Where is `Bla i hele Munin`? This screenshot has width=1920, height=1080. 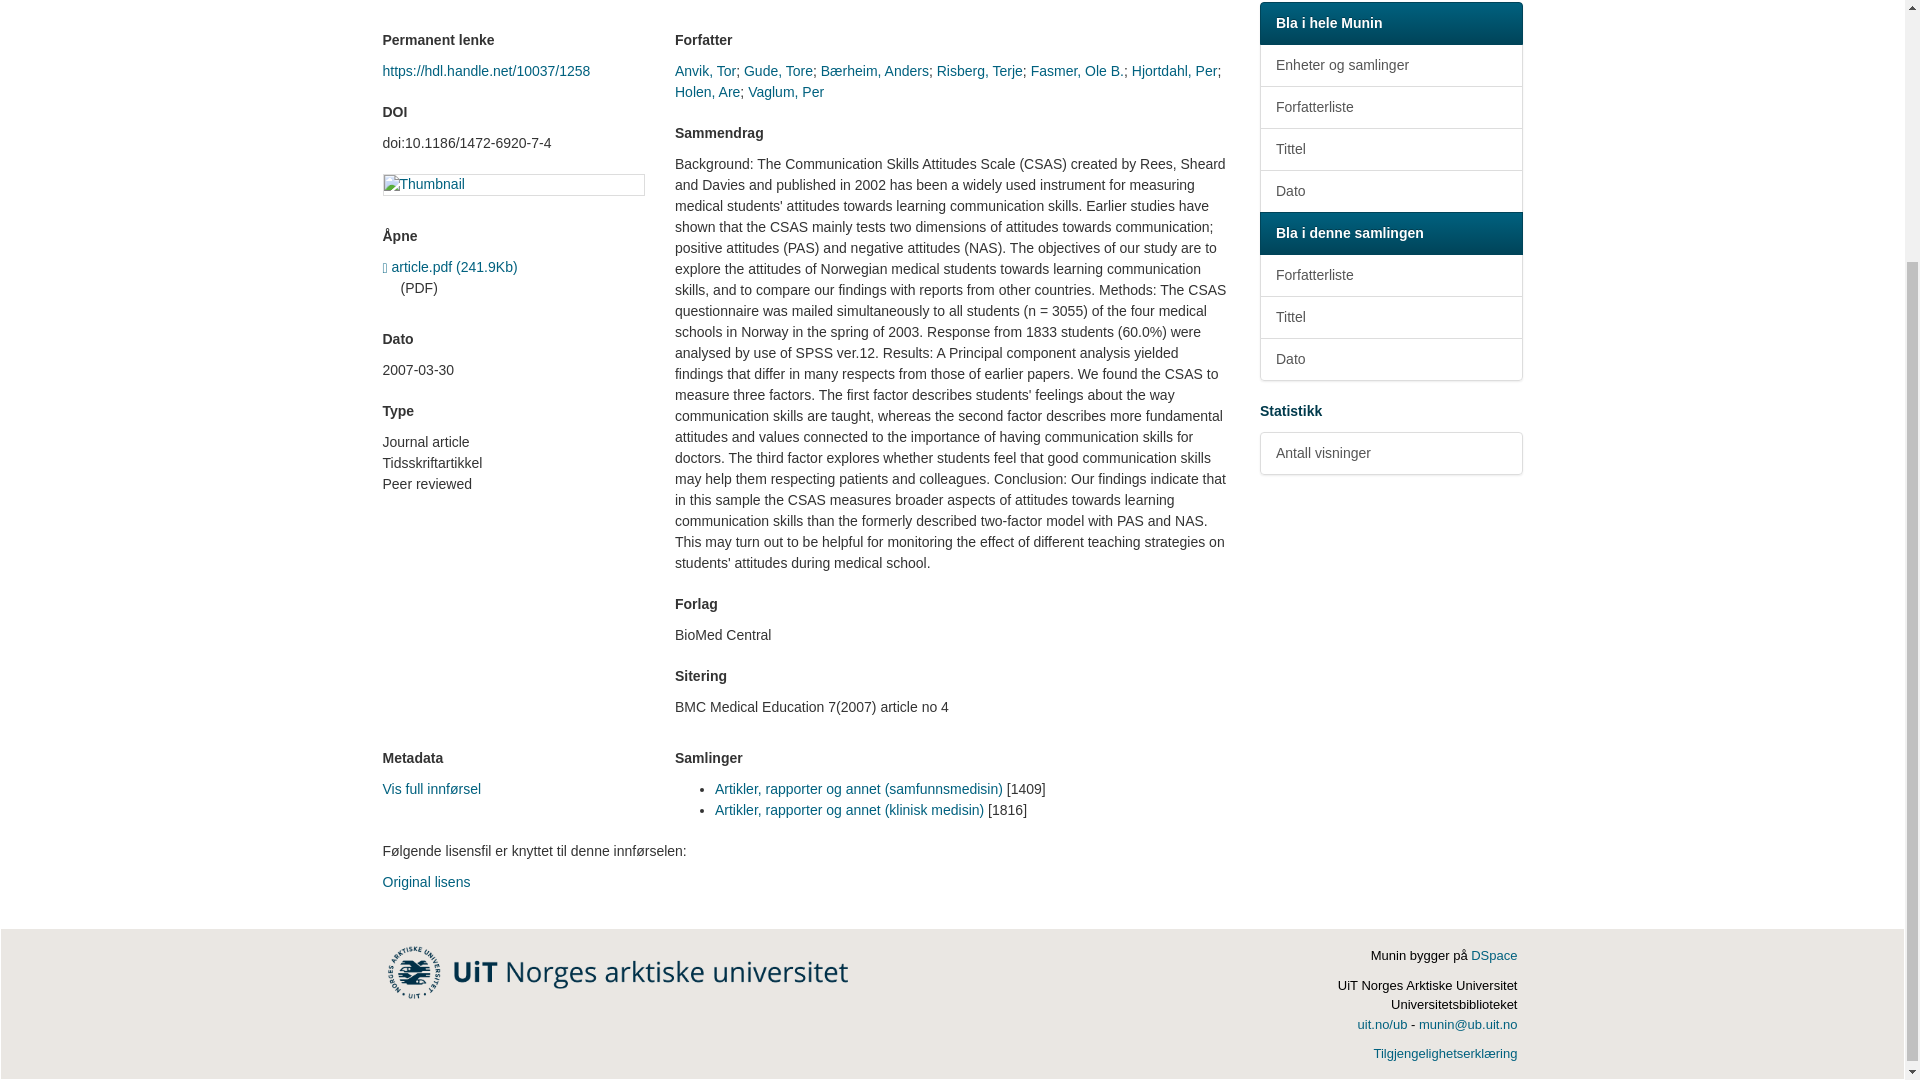
Bla i hele Munin is located at coordinates (1390, 24).